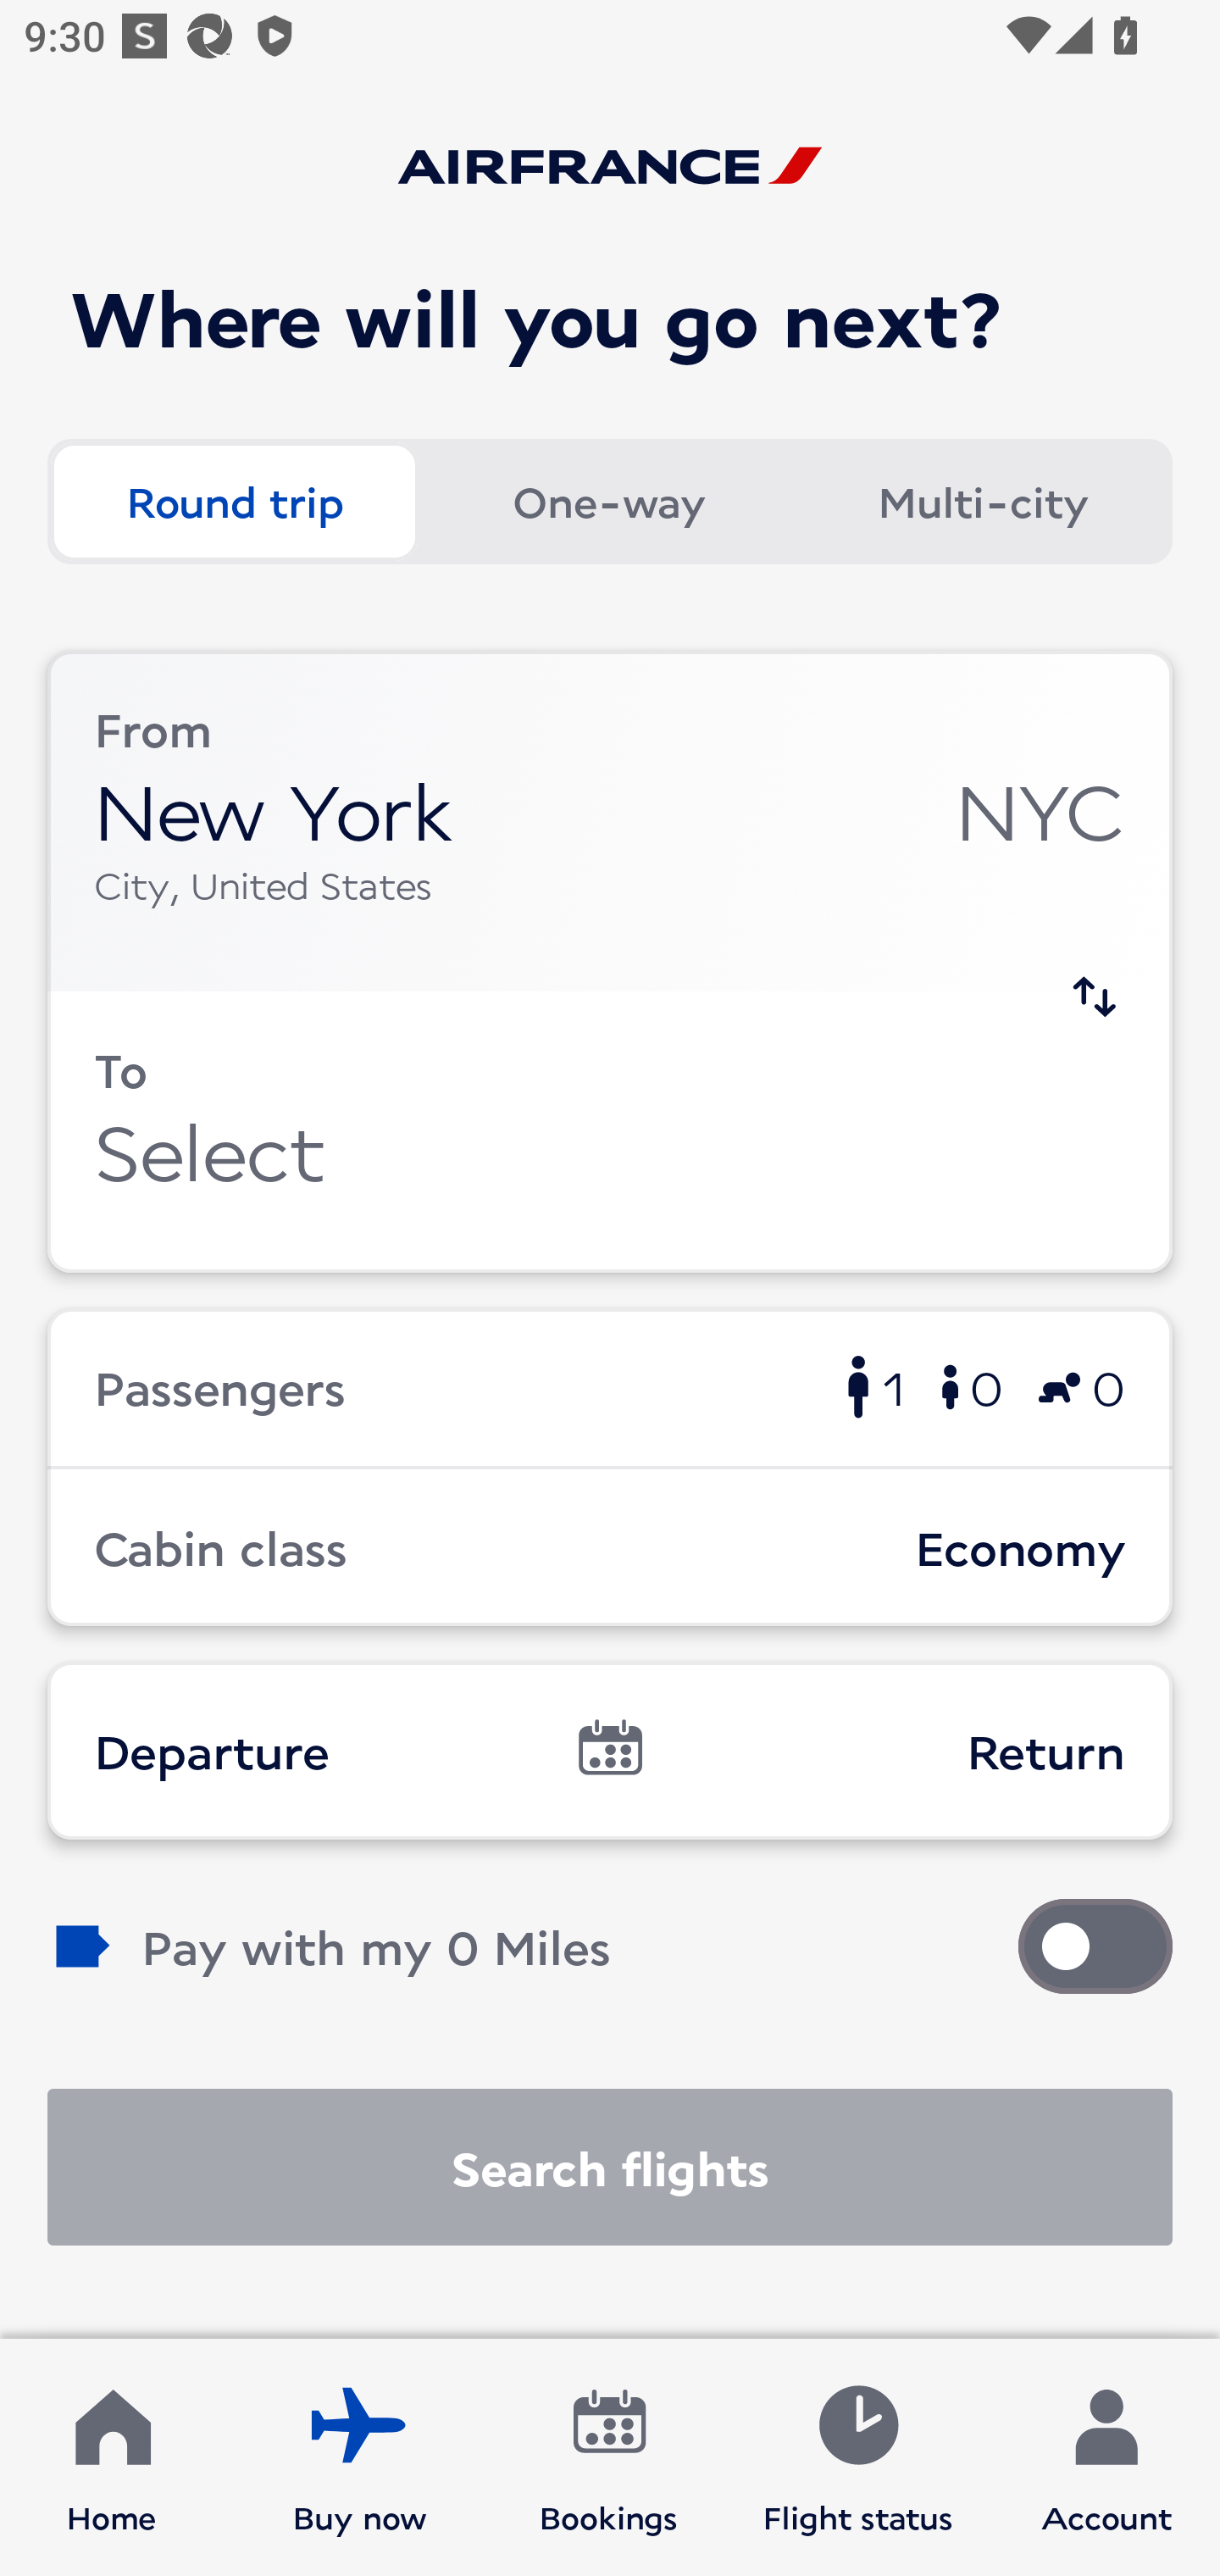 Image resolution: width=1220 pixels, height=2576 pixels. What do you see at coordinates (857, 2457) in the screenshot?
I see `Flight status` at bounding box center [857, 2457].